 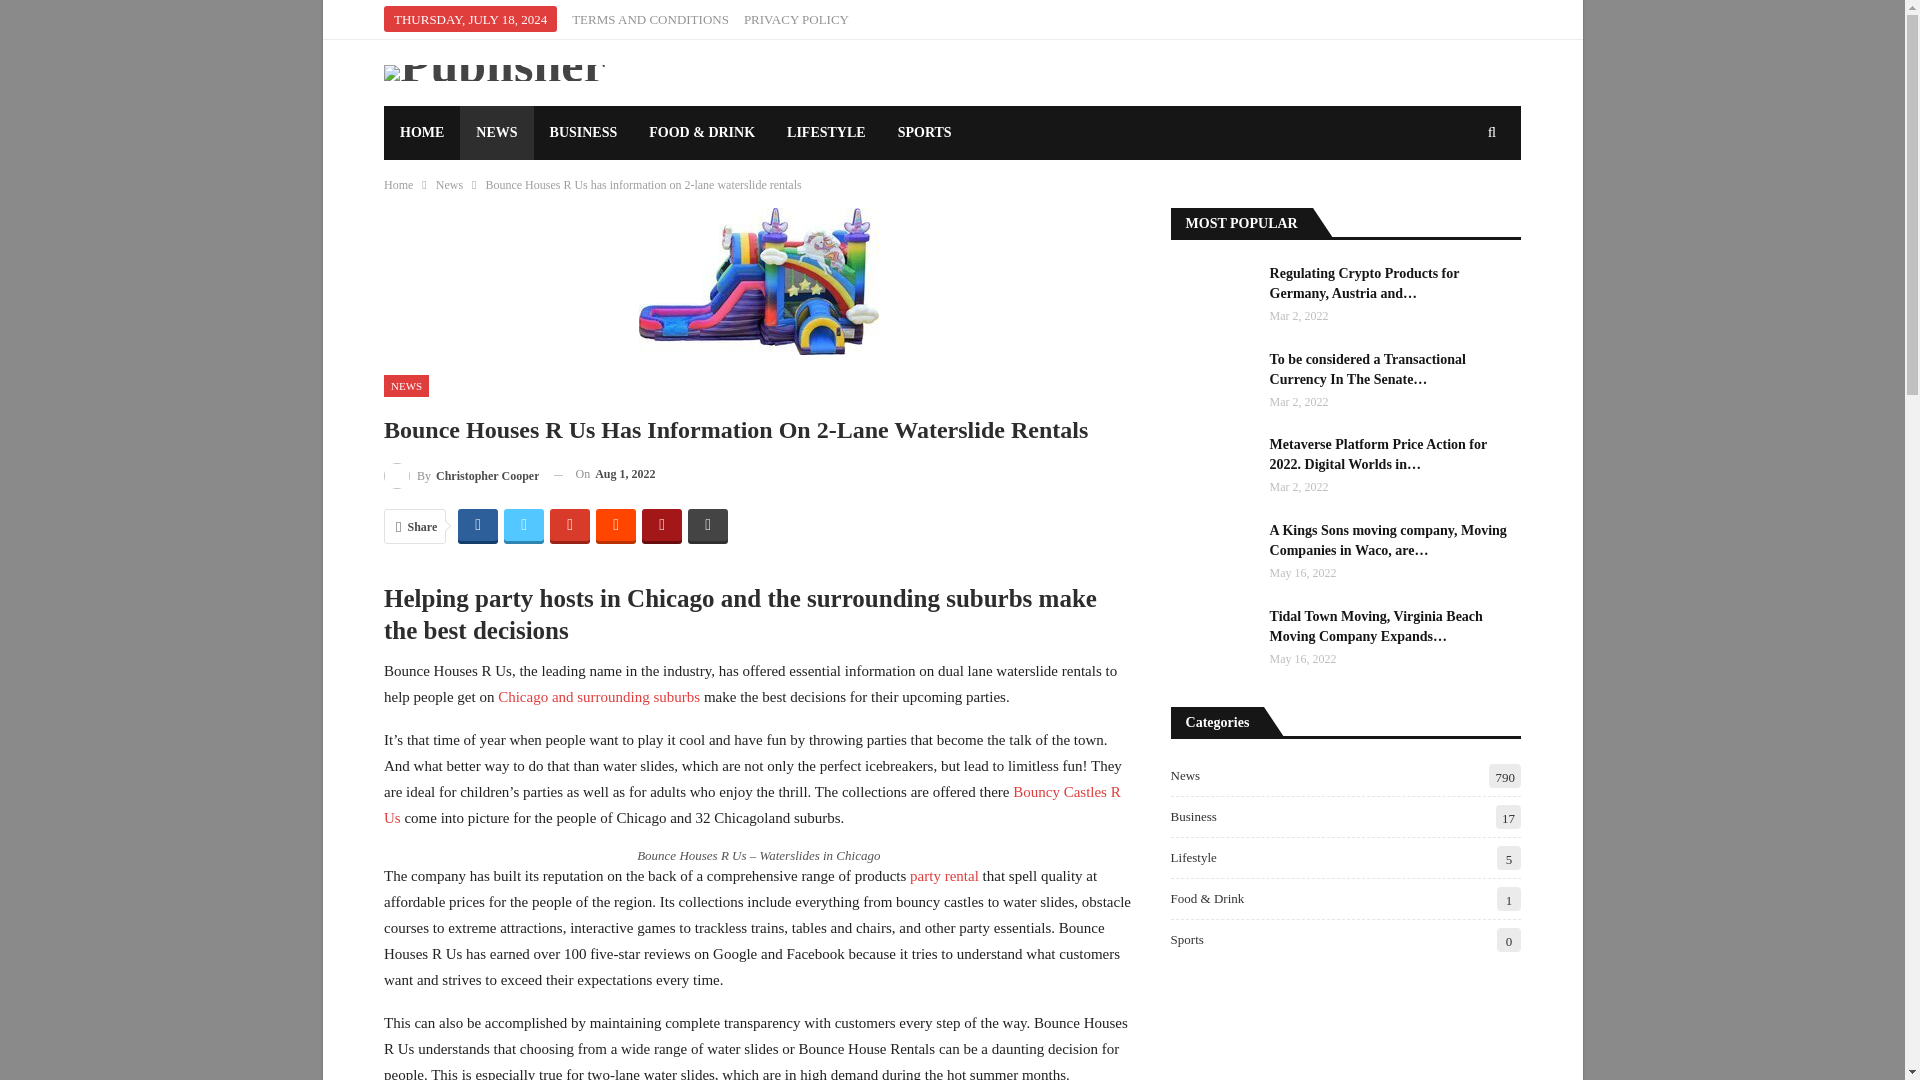 I want to click on News, so click(x=448, y=184).